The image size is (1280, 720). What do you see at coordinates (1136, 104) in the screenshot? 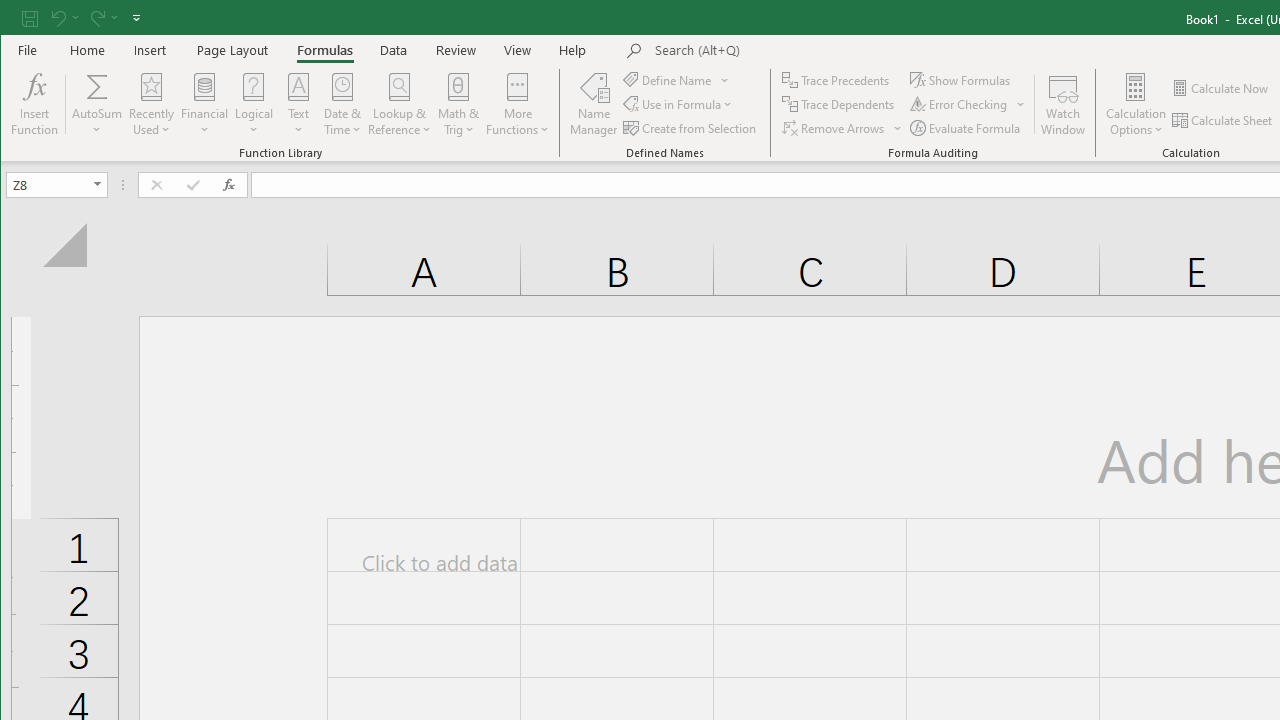
I see `Calculation Options` at bounding box center [1136, 104].